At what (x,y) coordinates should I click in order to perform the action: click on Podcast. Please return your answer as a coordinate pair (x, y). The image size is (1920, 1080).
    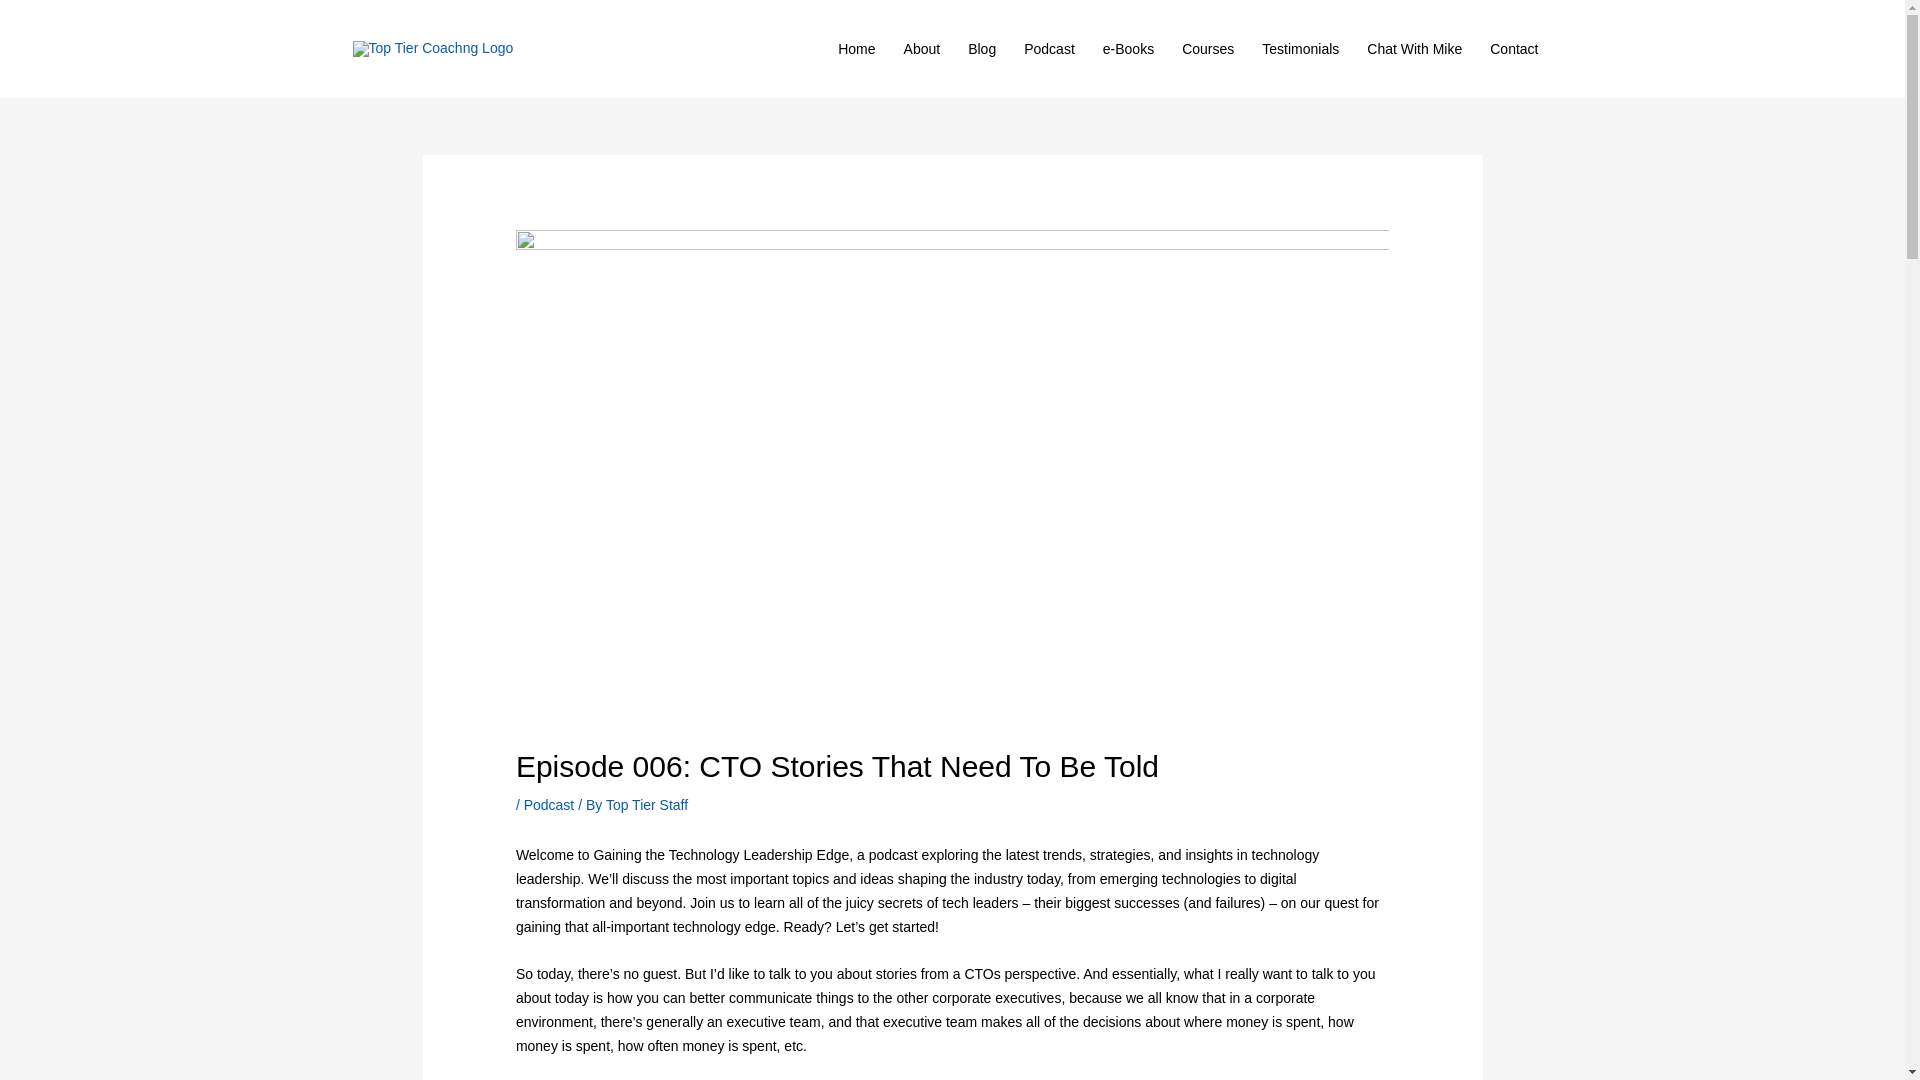
    Looking at the image, I should click on (1048, 49).